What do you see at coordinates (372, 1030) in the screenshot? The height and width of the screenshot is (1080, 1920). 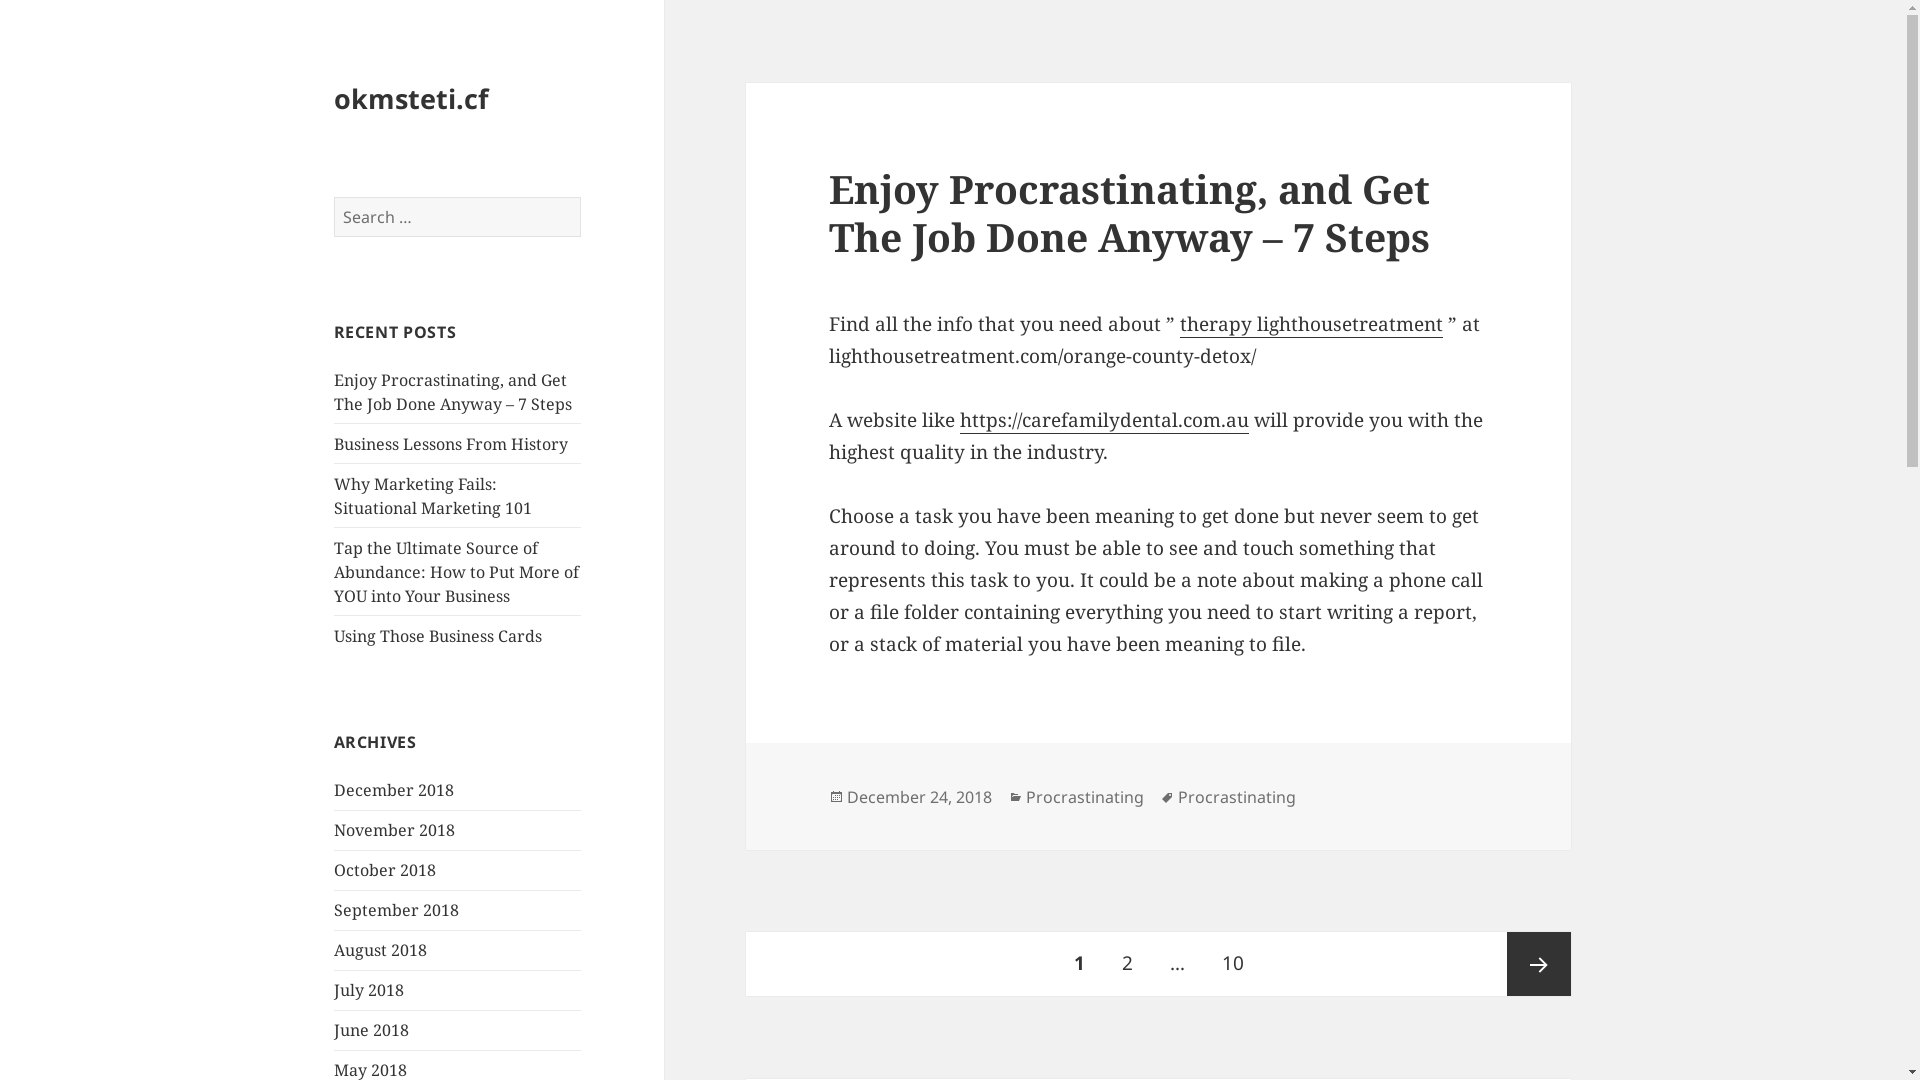 I see `June 2018` at bounding box center [372, 1030].